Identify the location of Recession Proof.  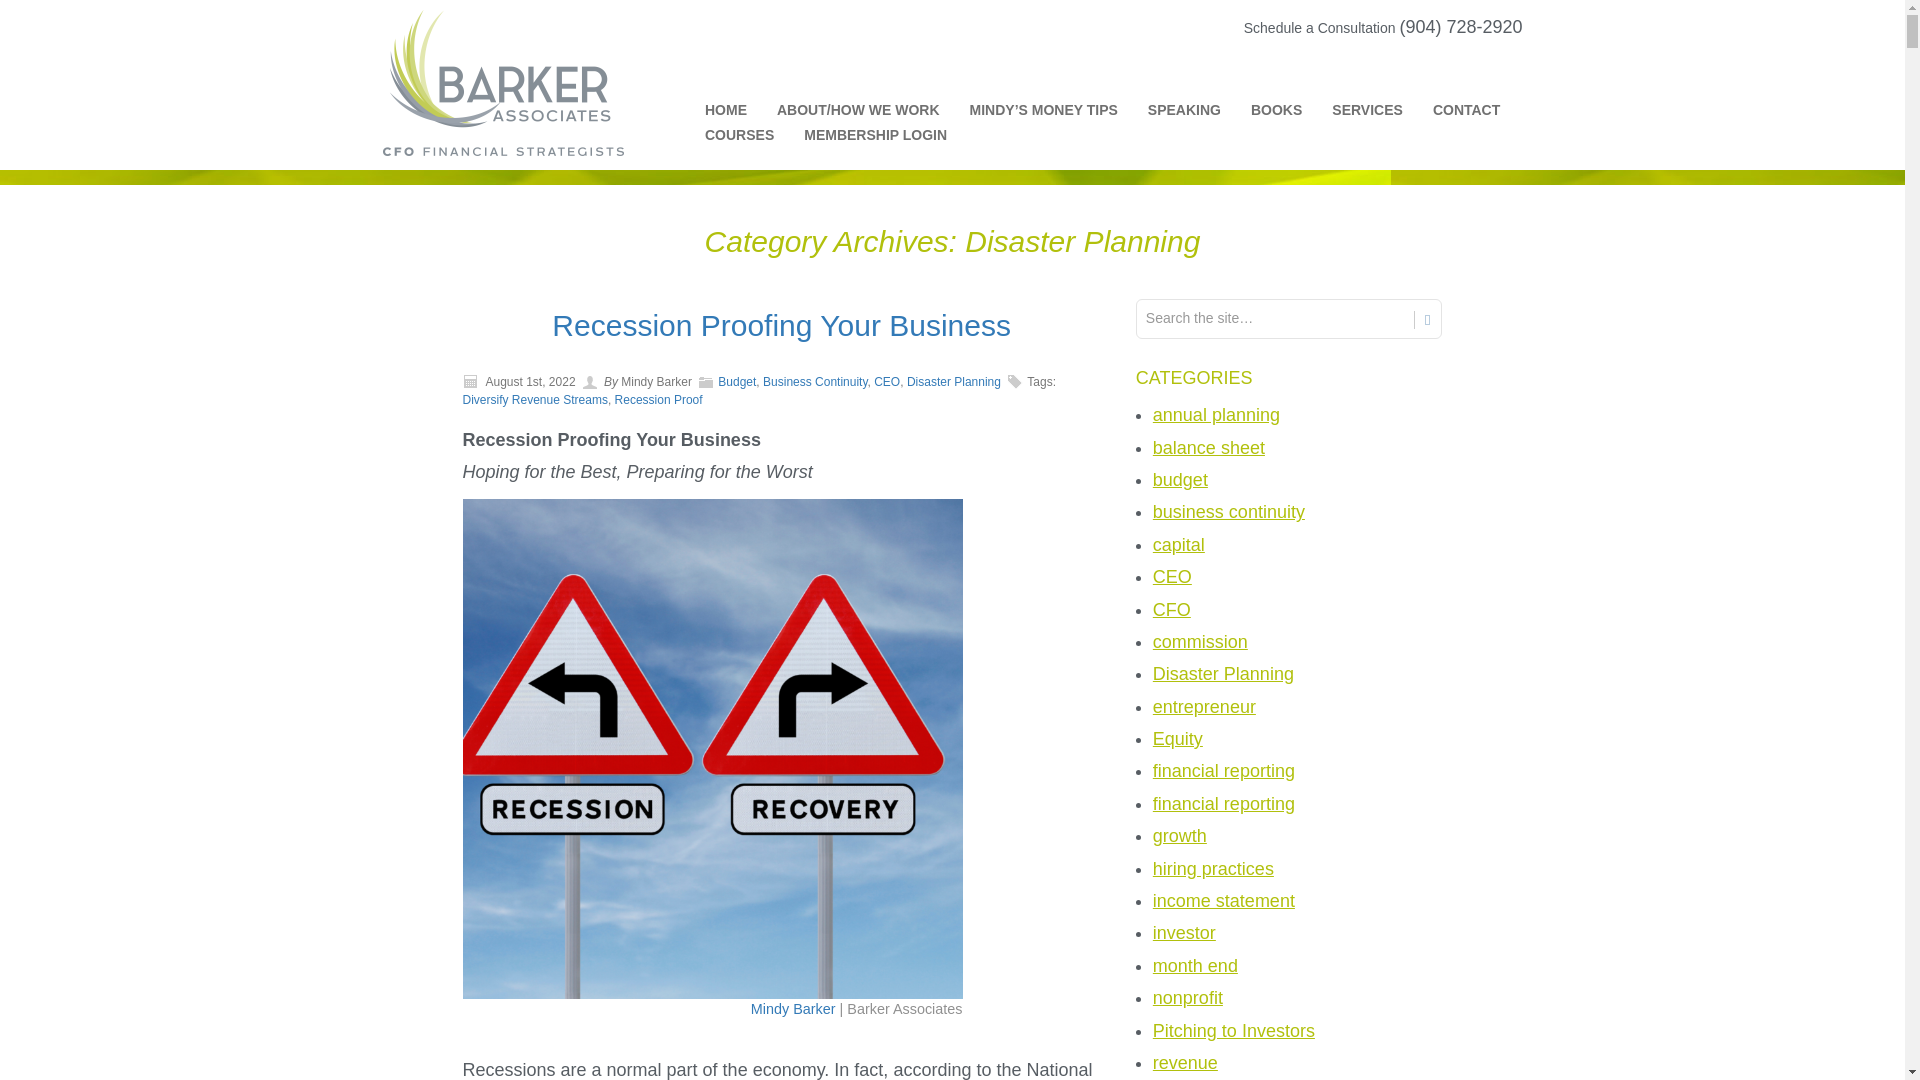
(658, 400).